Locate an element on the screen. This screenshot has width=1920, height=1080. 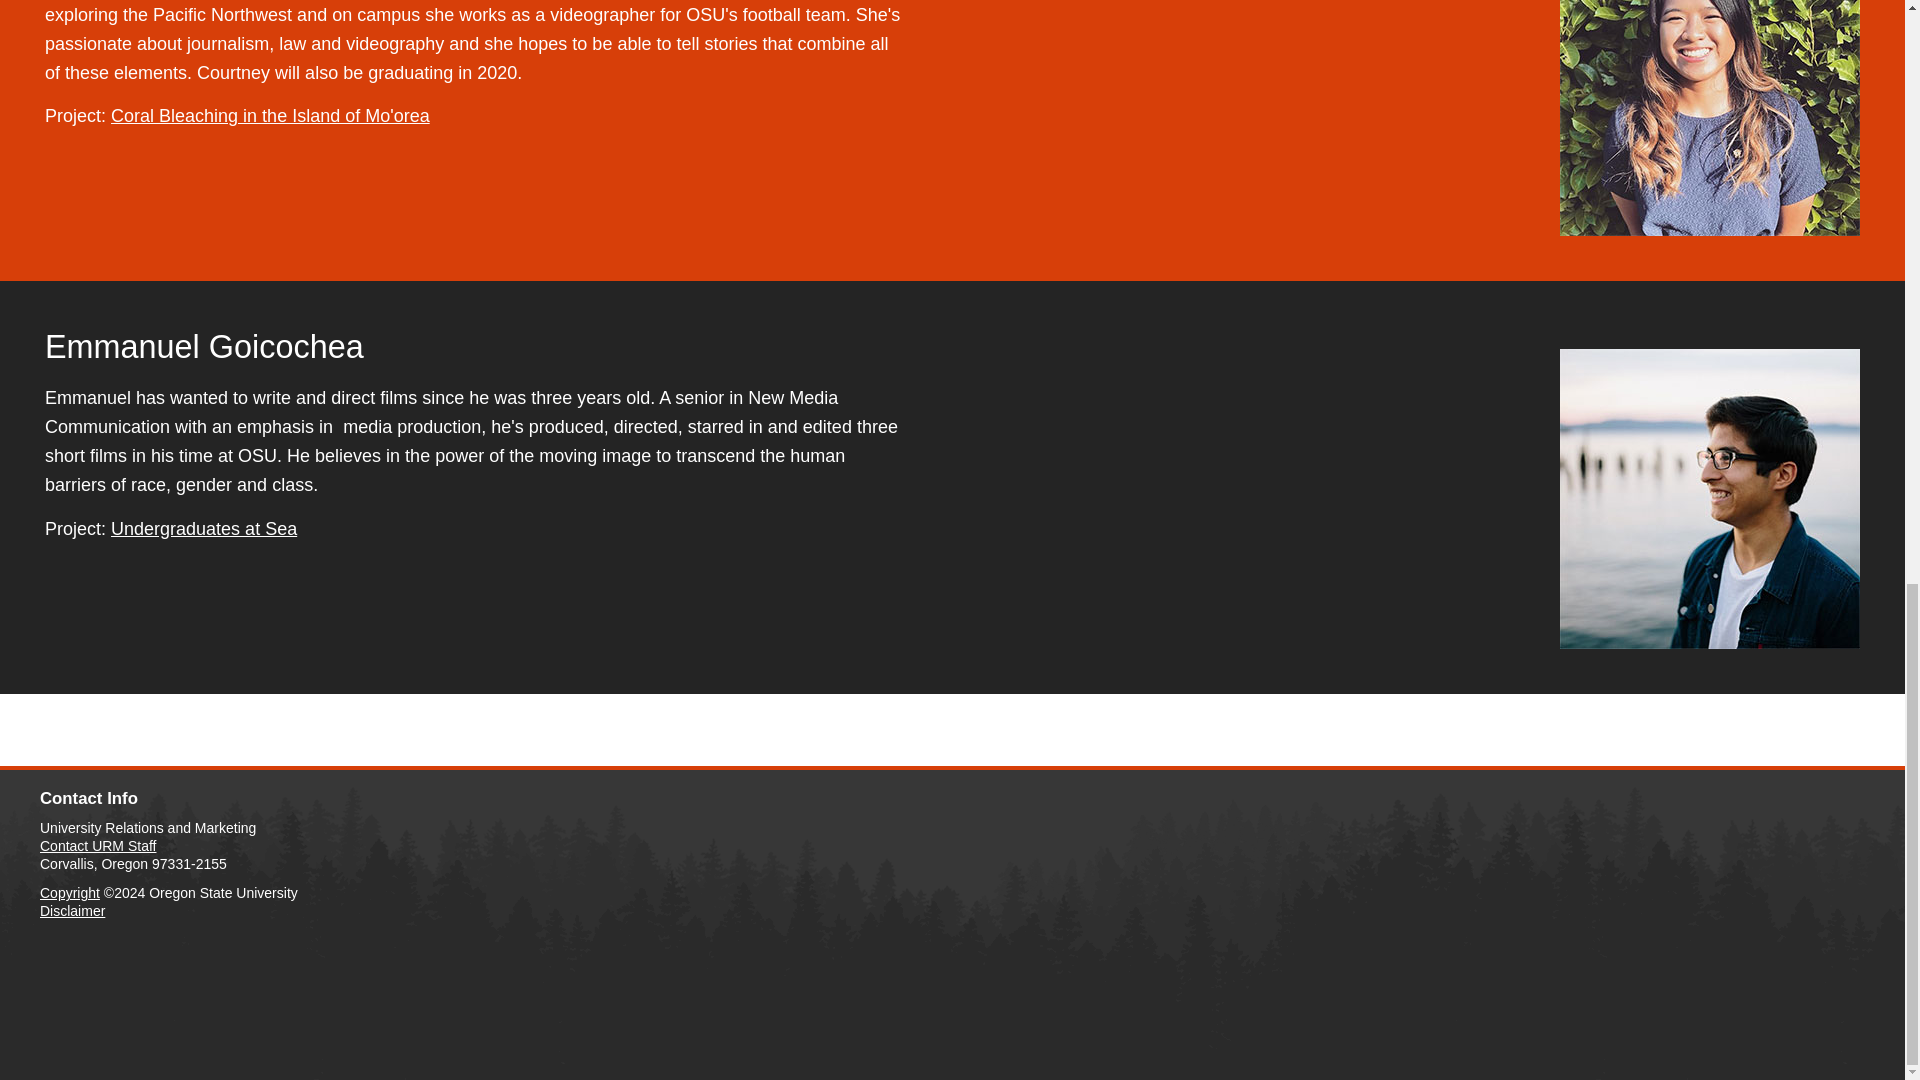
Coral Bleaching in the Island of Mo'orea is located at coordinates (270, 116).